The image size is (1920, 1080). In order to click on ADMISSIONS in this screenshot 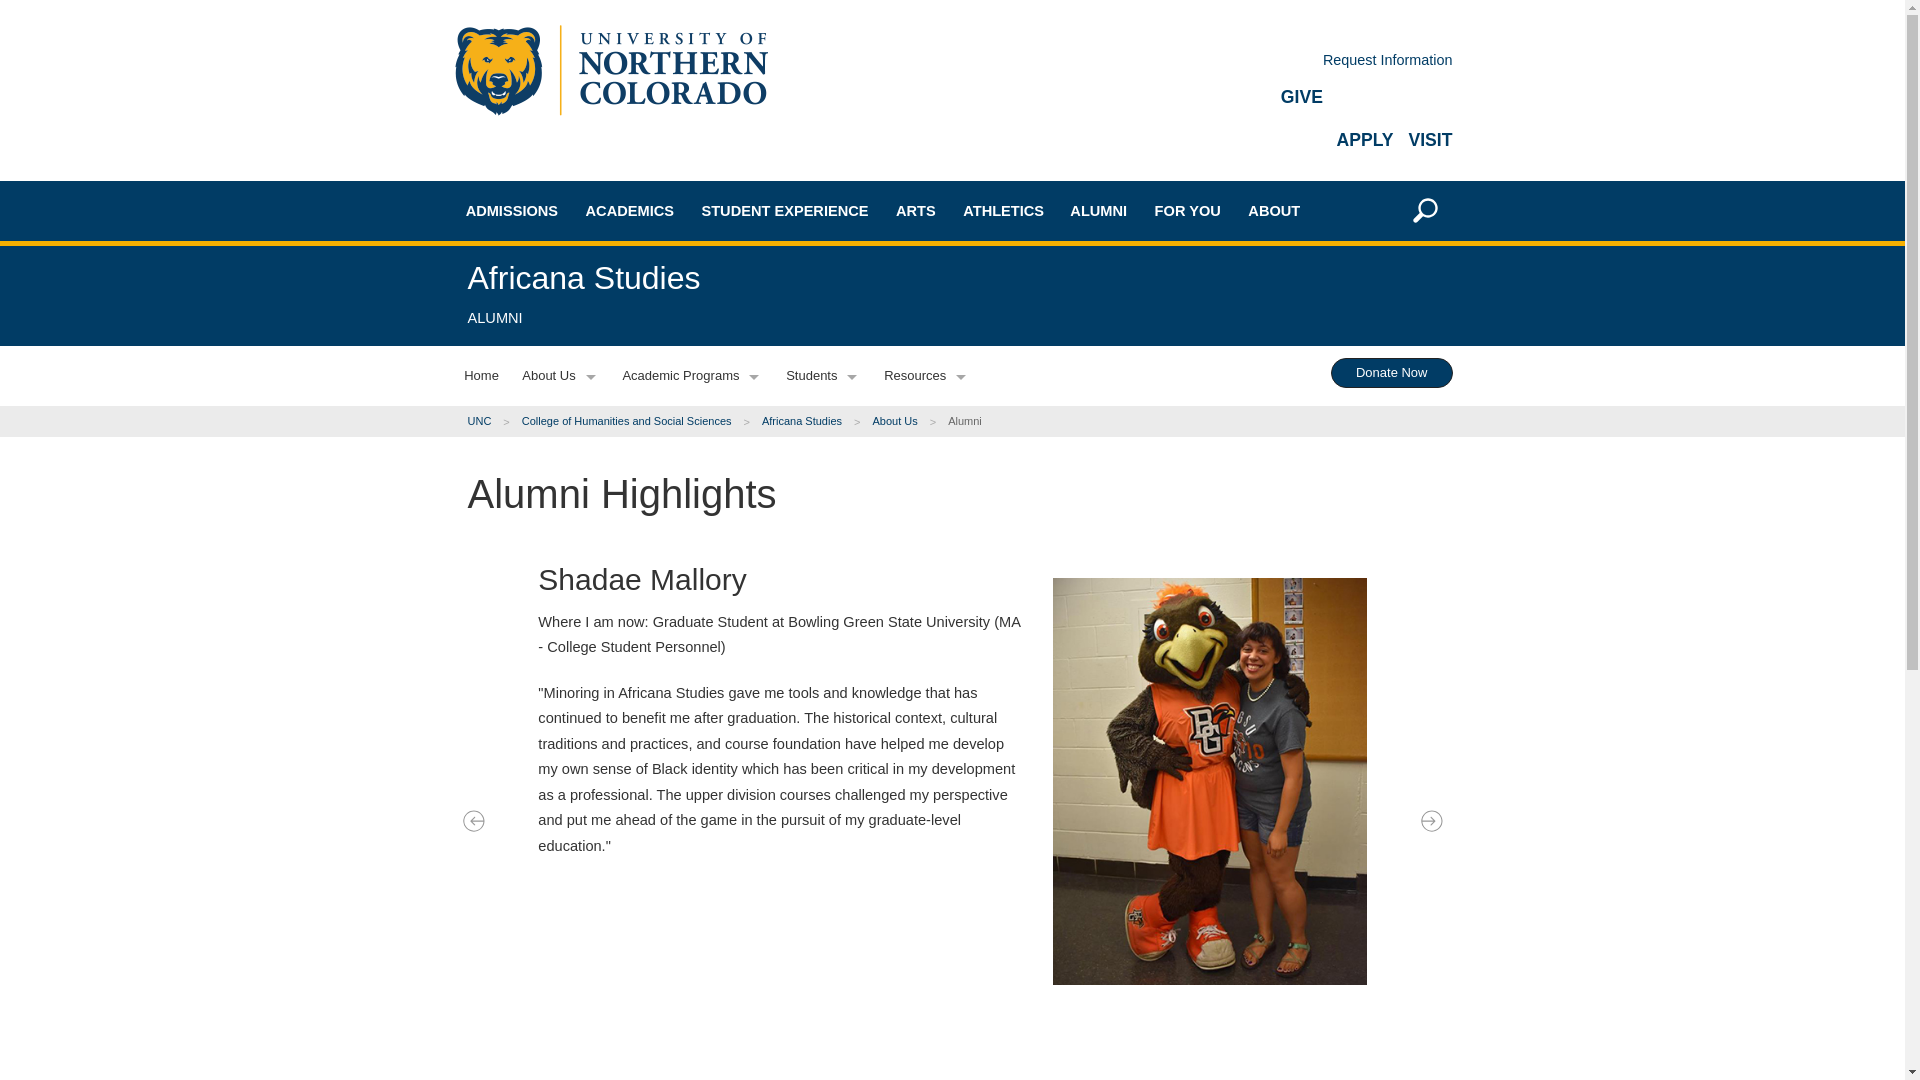, I will do `click(512, 210)`.